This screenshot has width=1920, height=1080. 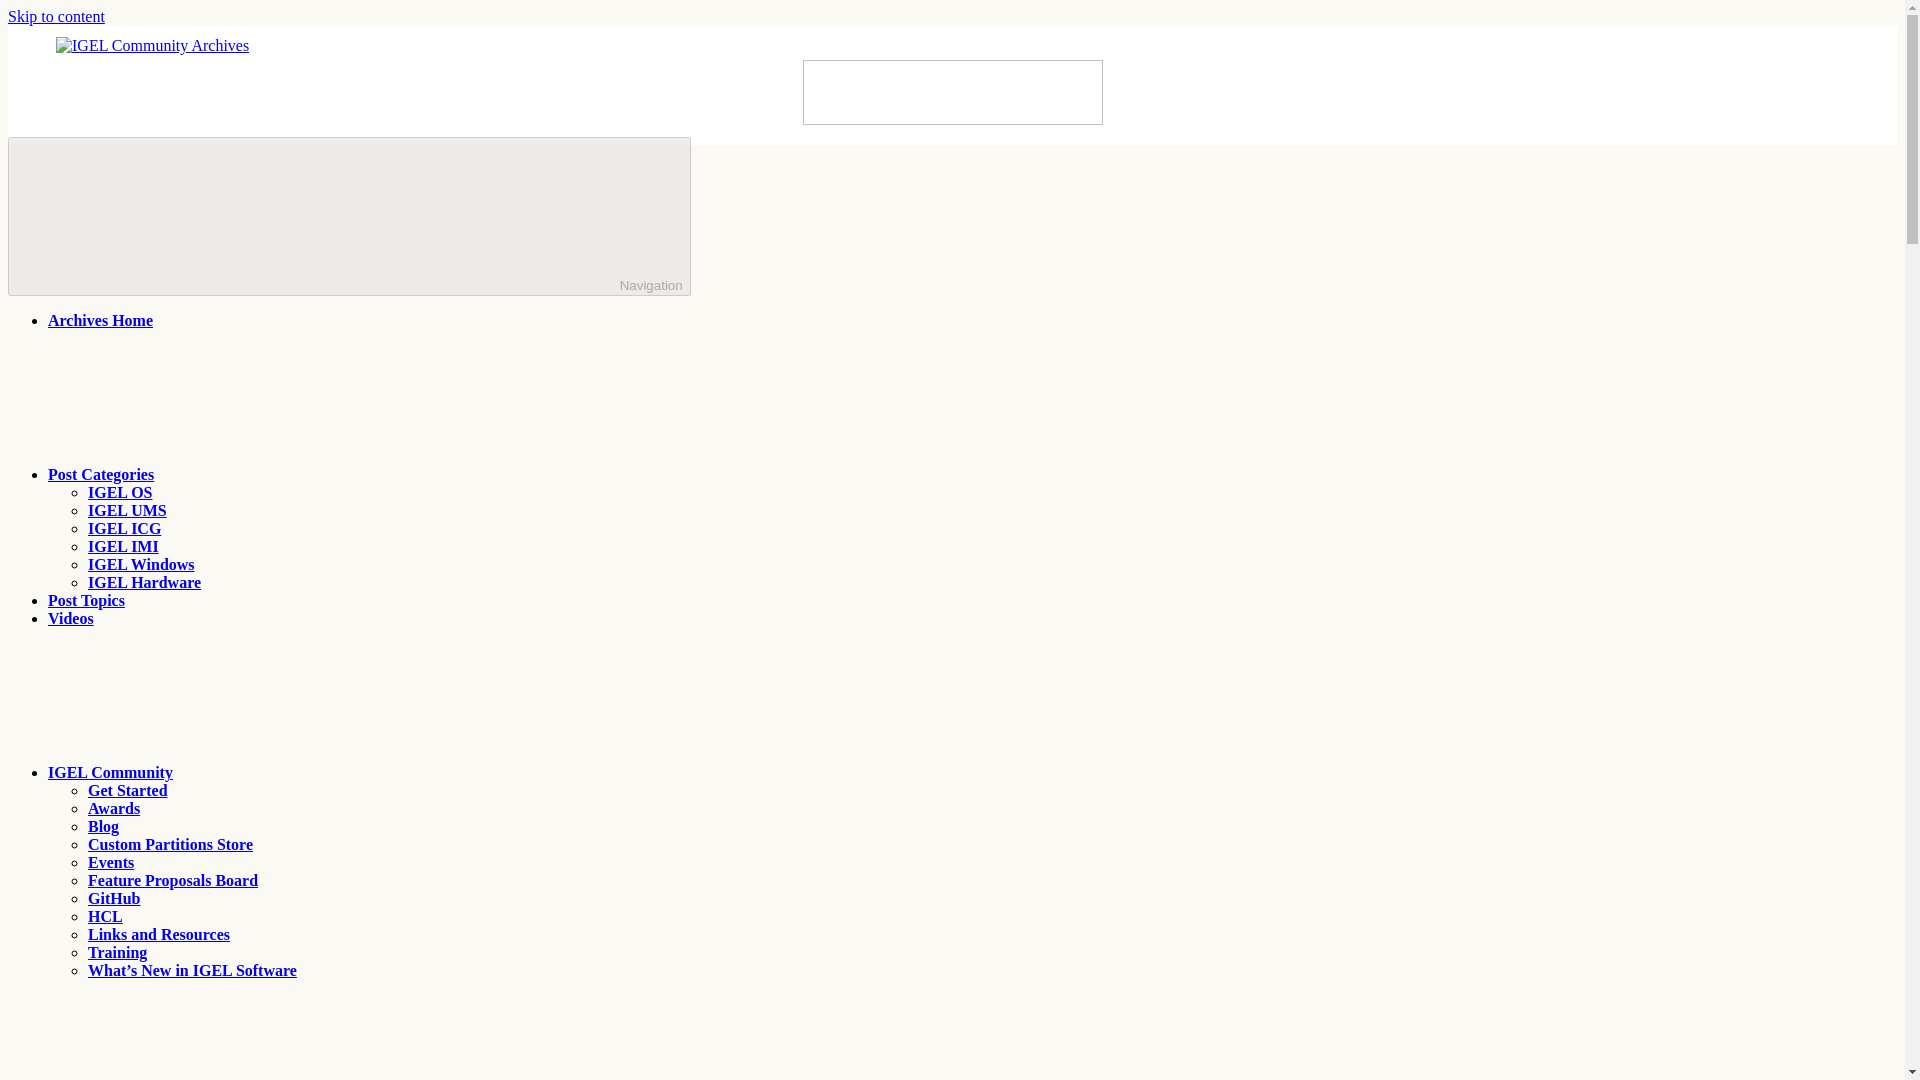 I want to click on IGEL OS, so click(x=120, y=492).